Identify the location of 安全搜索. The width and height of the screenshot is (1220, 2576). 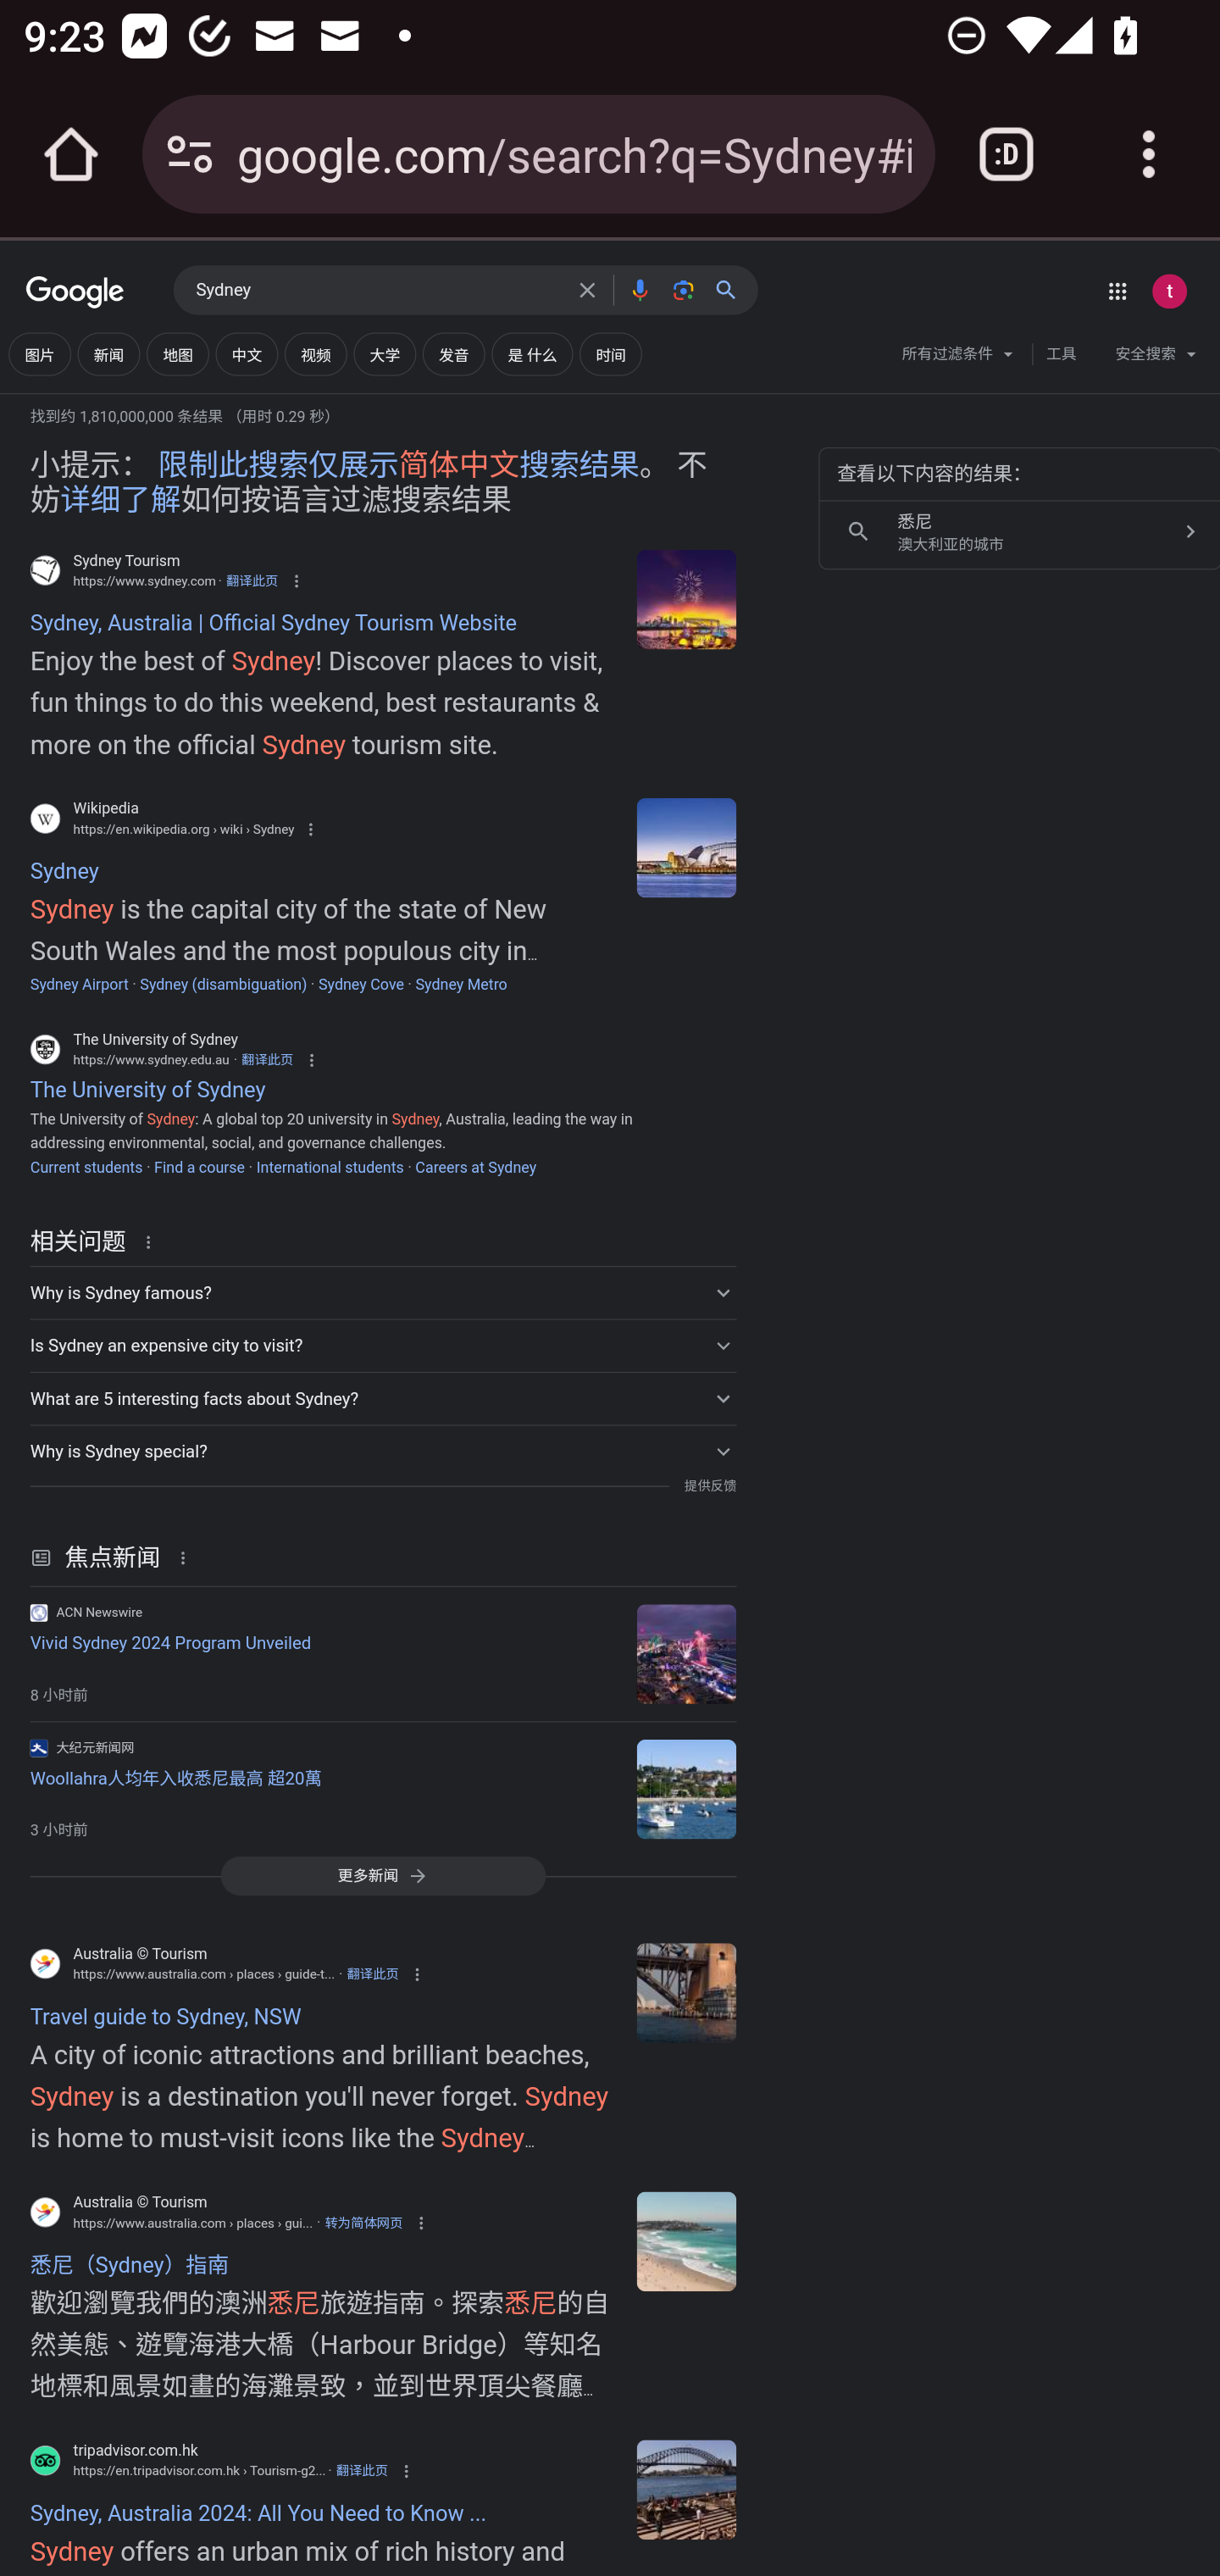
(1156, 358).